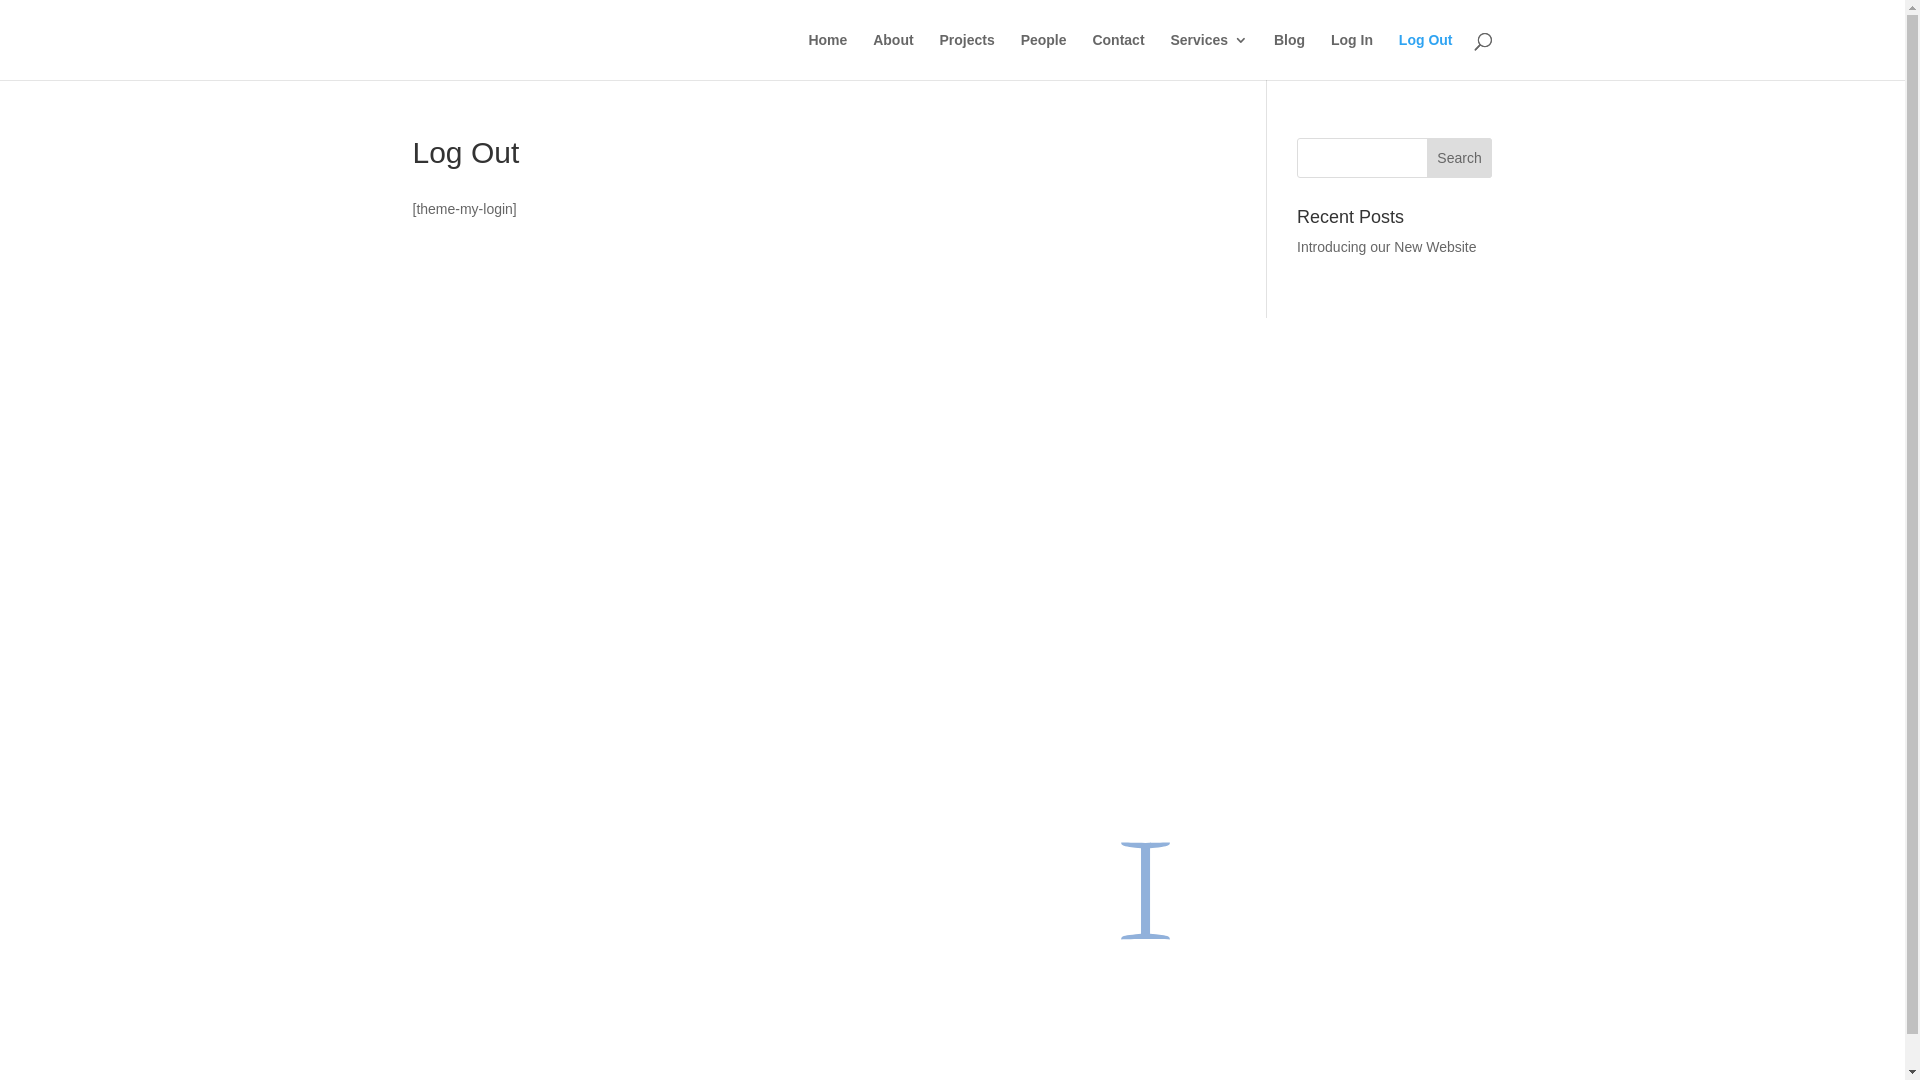 The image size is (1920, 1080). I want to click on Home, so click(828, 56).